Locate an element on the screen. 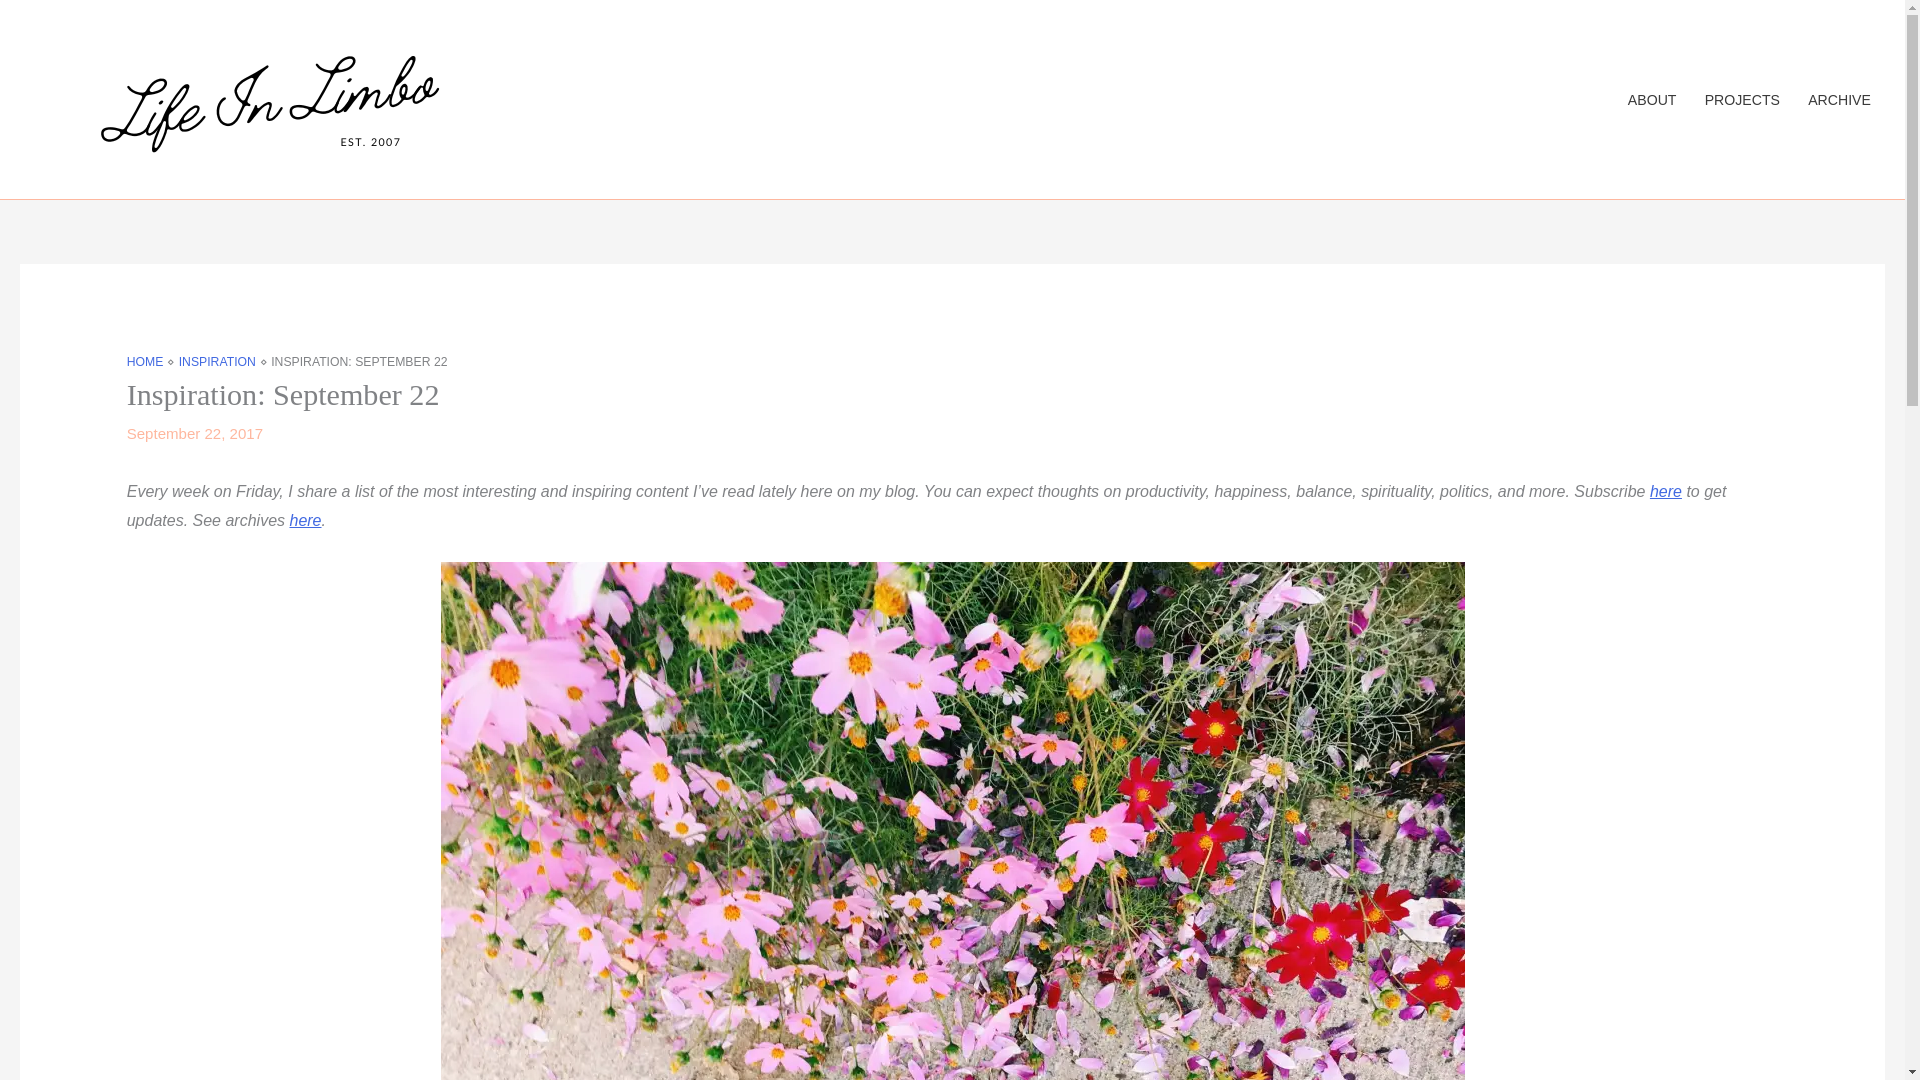 Image resolution: width=1920 pixels, height=1080 pixels. ARCHIVE is located at coordinates (1839, 100).